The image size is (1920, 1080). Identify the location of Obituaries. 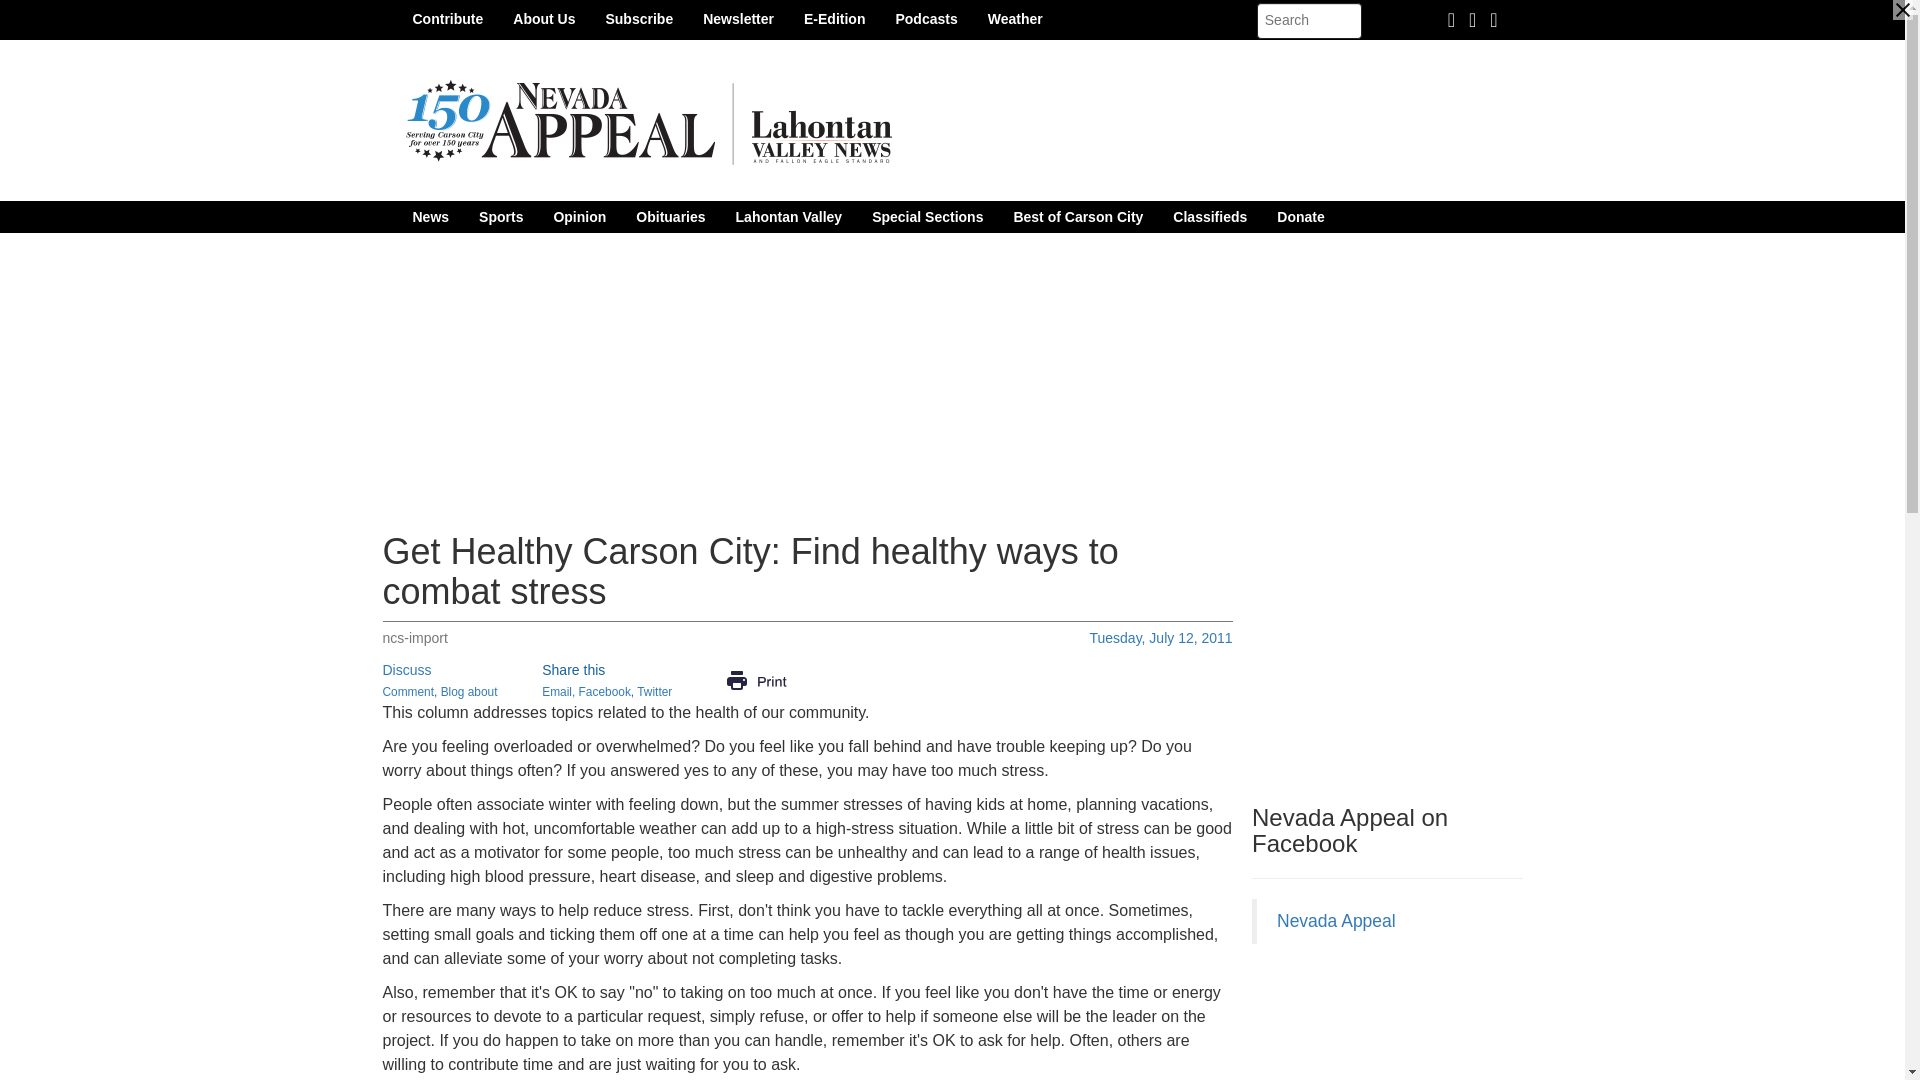
(670, 216).